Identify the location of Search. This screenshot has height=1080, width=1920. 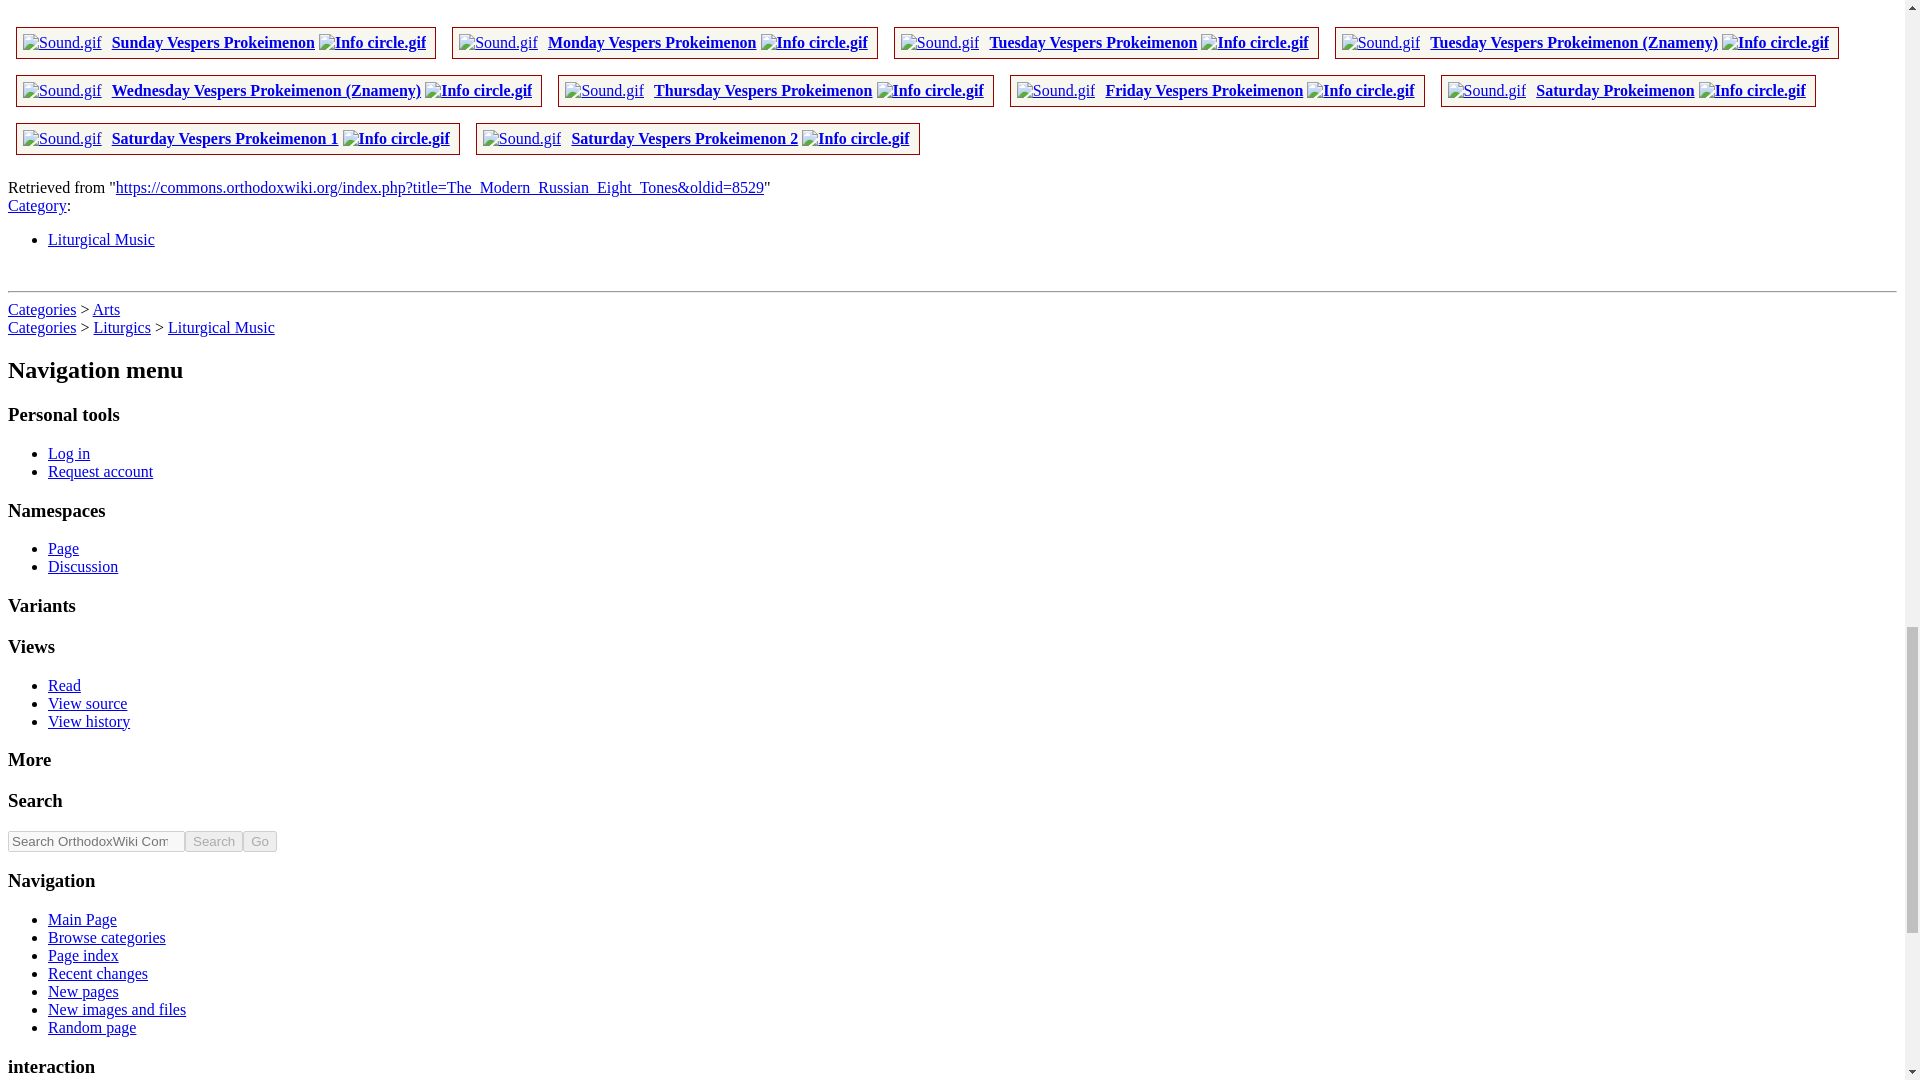
(214, 841).